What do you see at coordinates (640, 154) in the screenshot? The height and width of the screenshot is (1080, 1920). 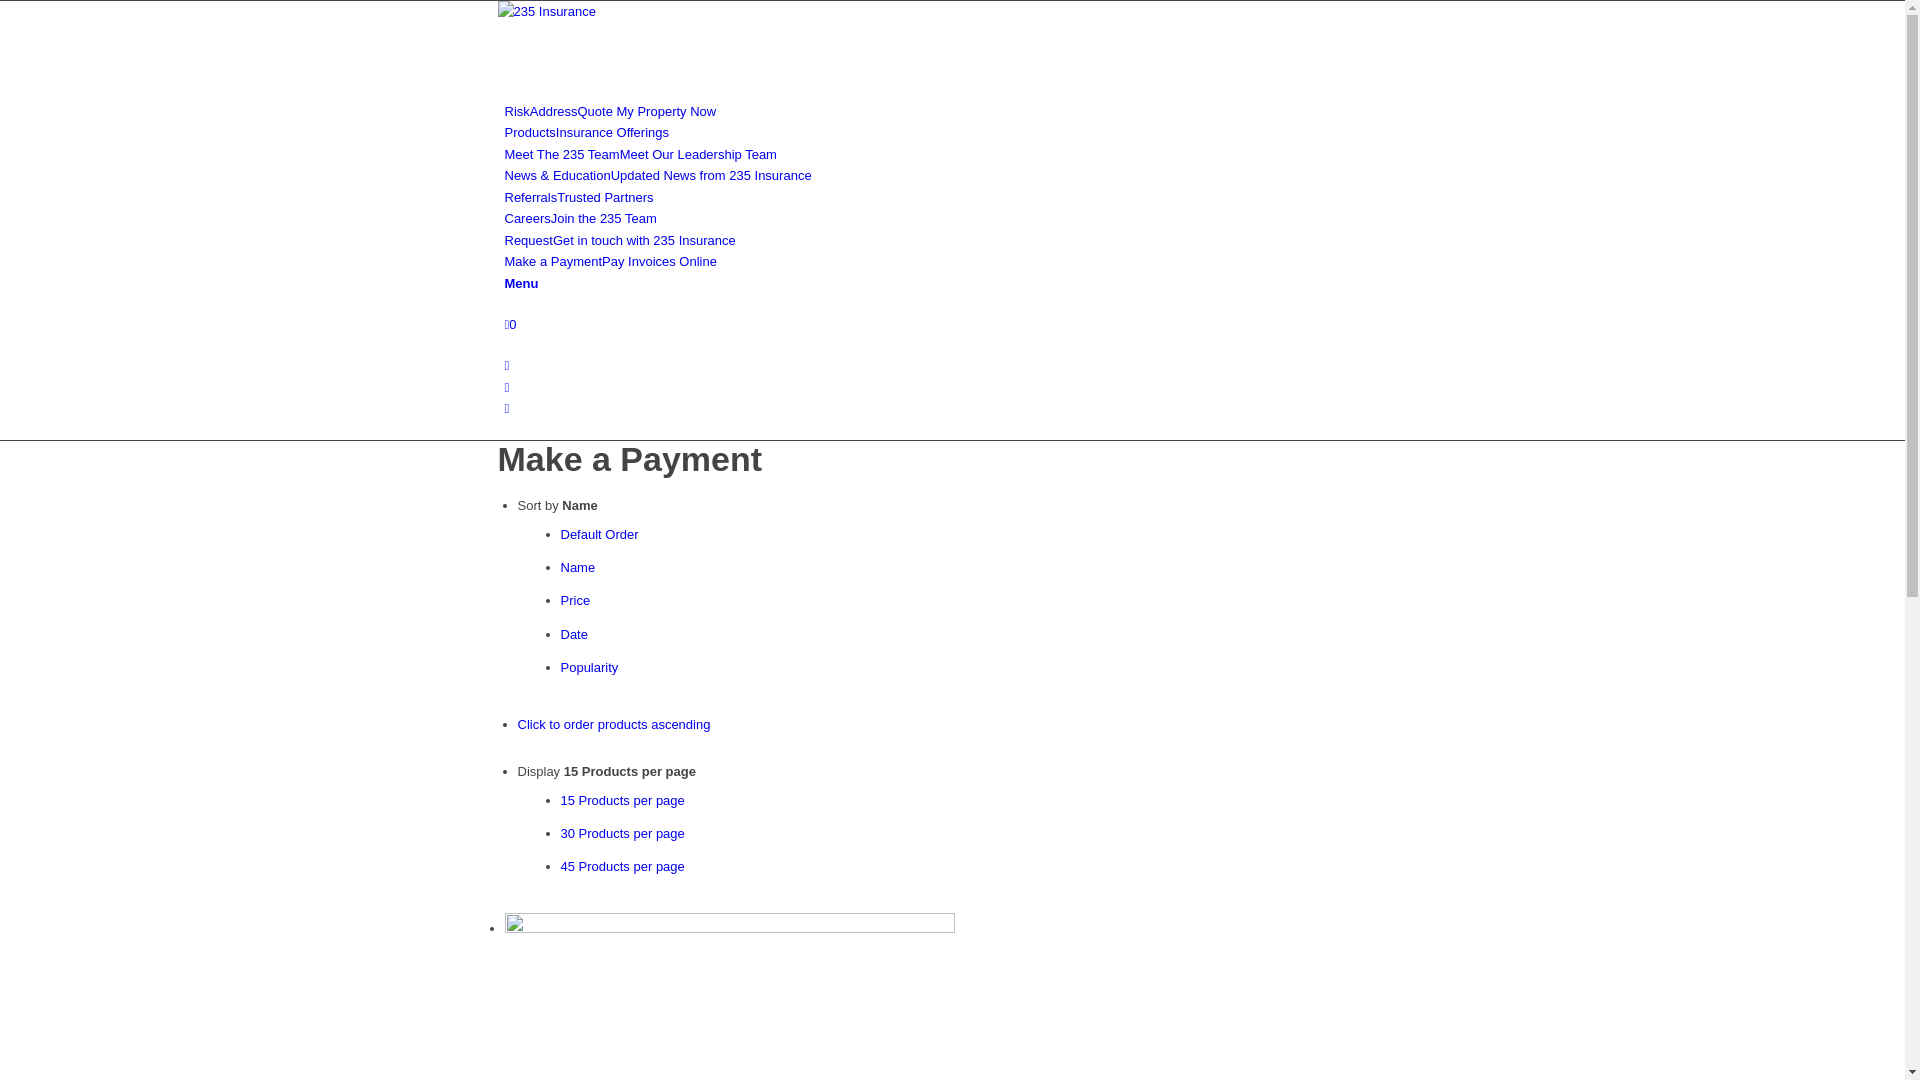 I see `Meet The 235 TeamMeet Our Leadership Team` at bounding box center [640, 154].